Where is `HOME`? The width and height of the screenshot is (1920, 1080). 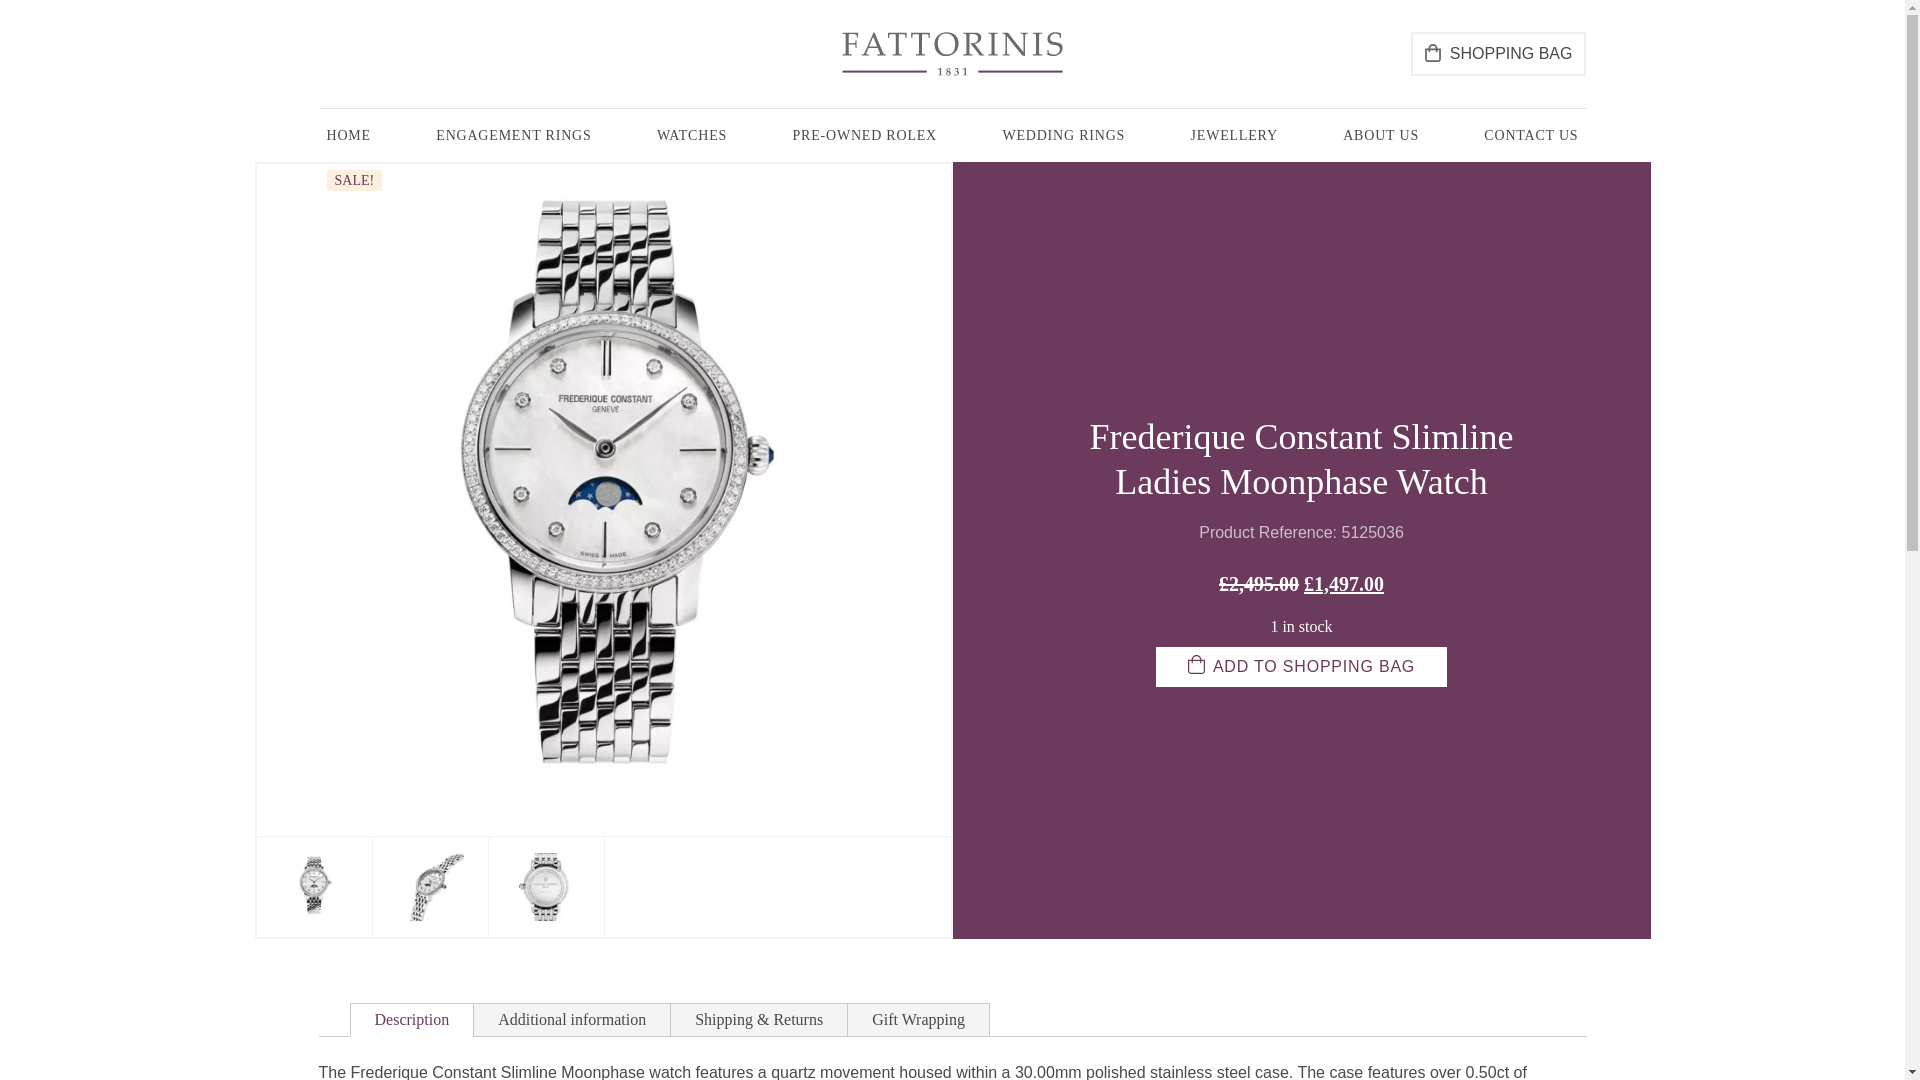
HOME is located at coordinates (348, 136).